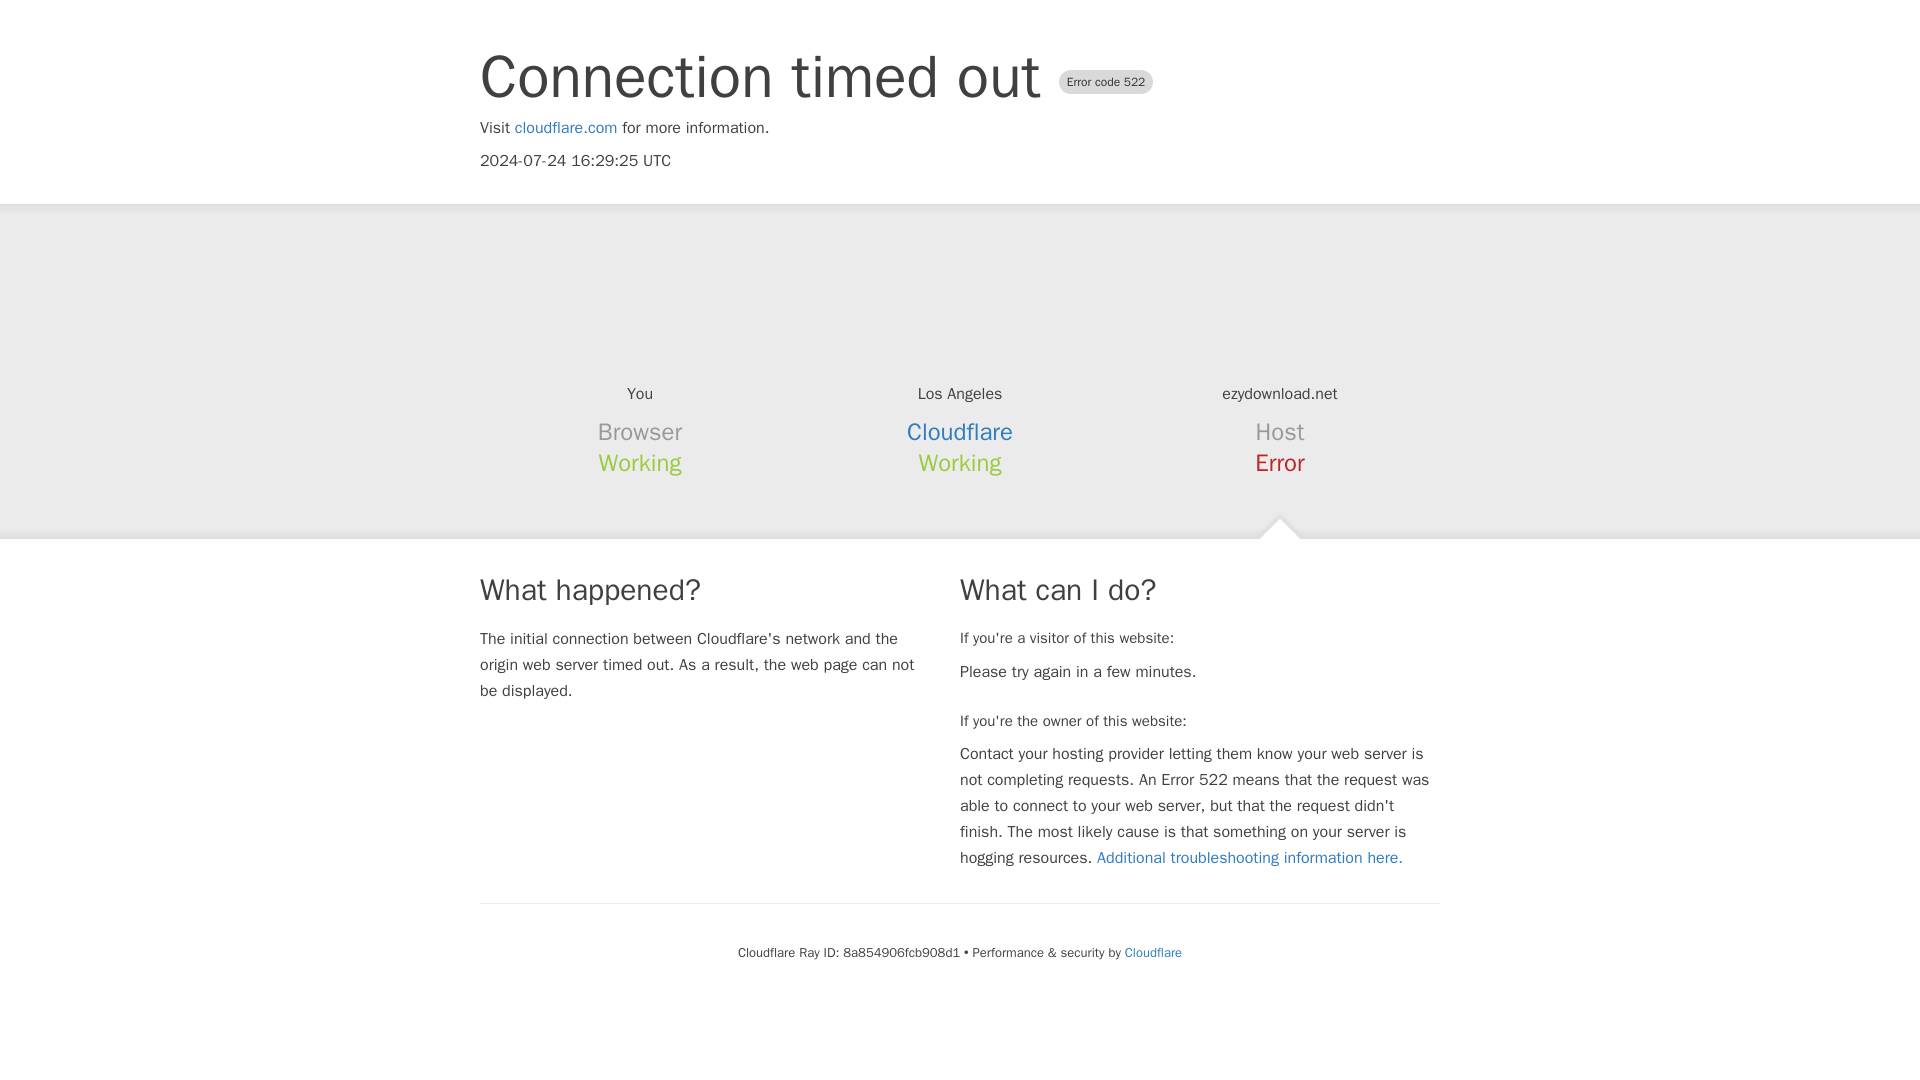  What do you see at coordinates (960, 432) in the screenshot?
I see `Cloudflare` at bounding box center [960, 432].